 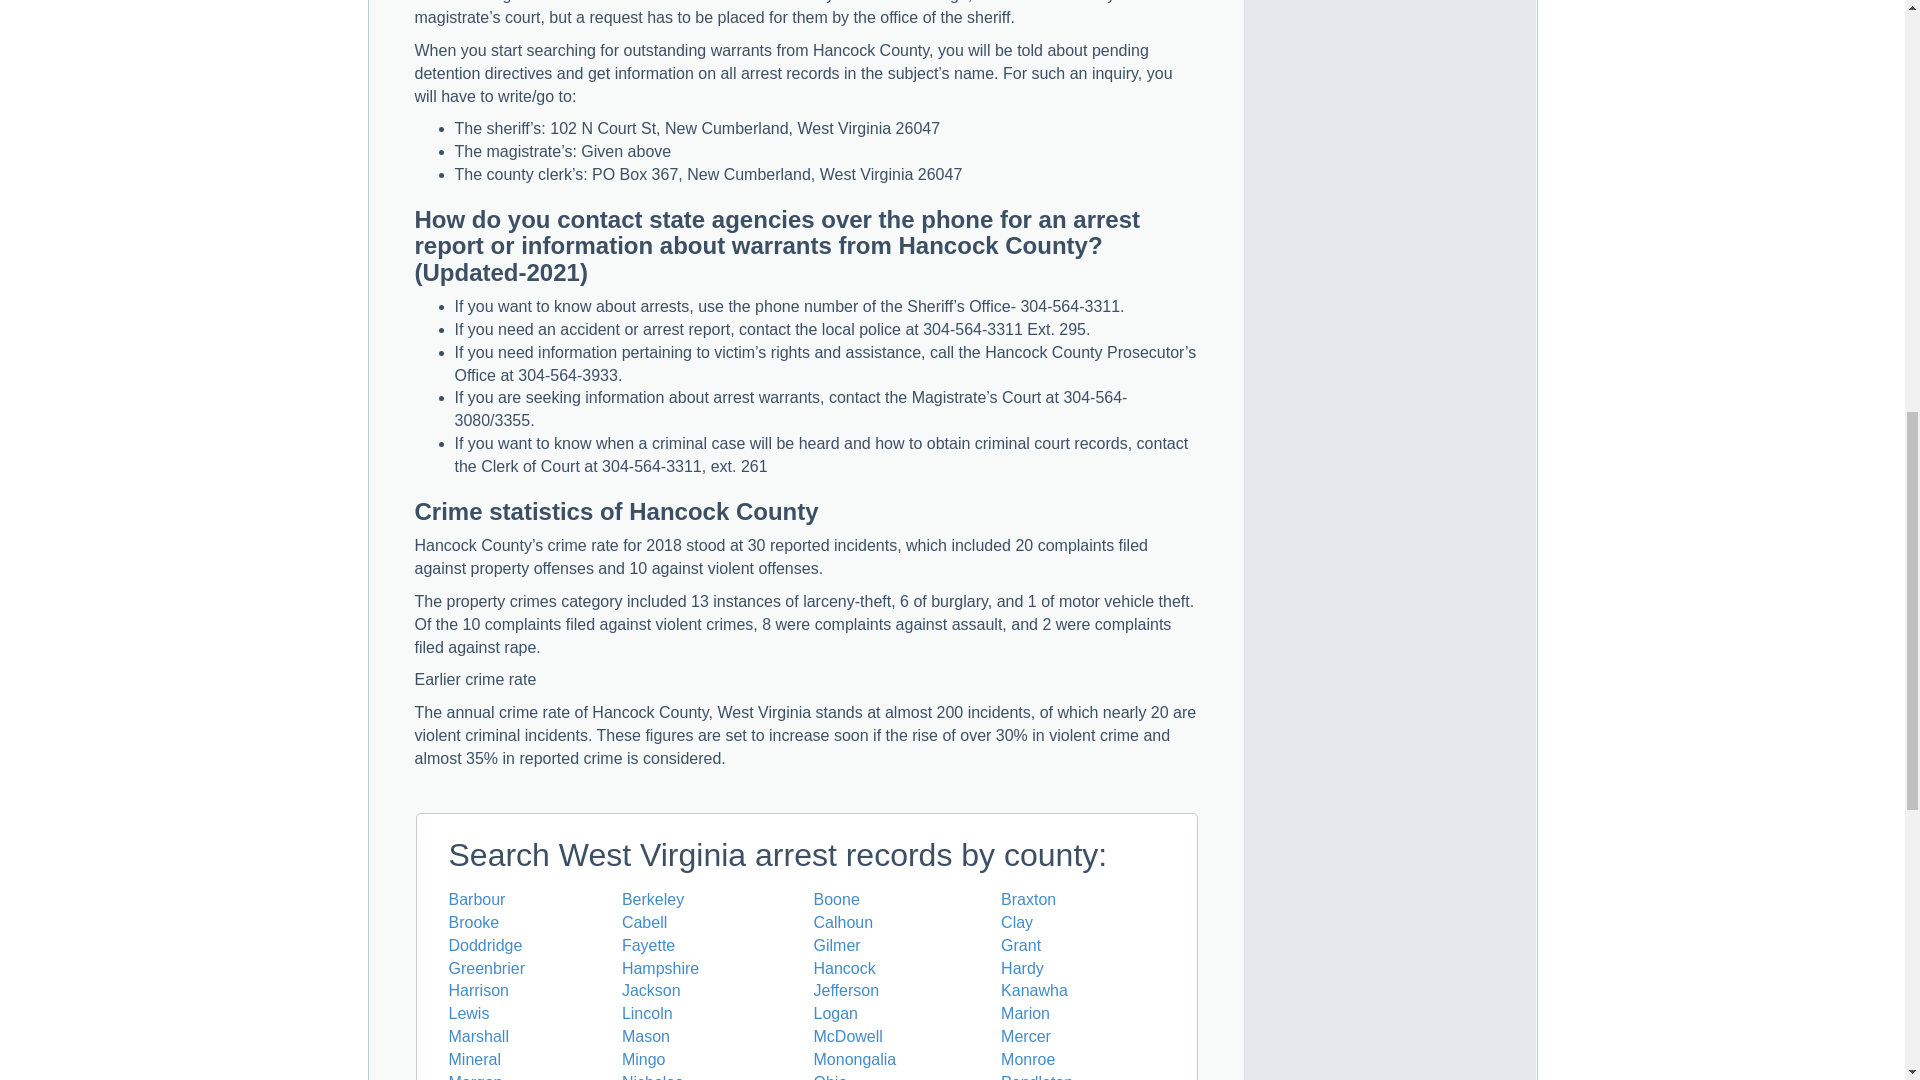 I want to click on Lincoln, so click(x=648, y=1013).